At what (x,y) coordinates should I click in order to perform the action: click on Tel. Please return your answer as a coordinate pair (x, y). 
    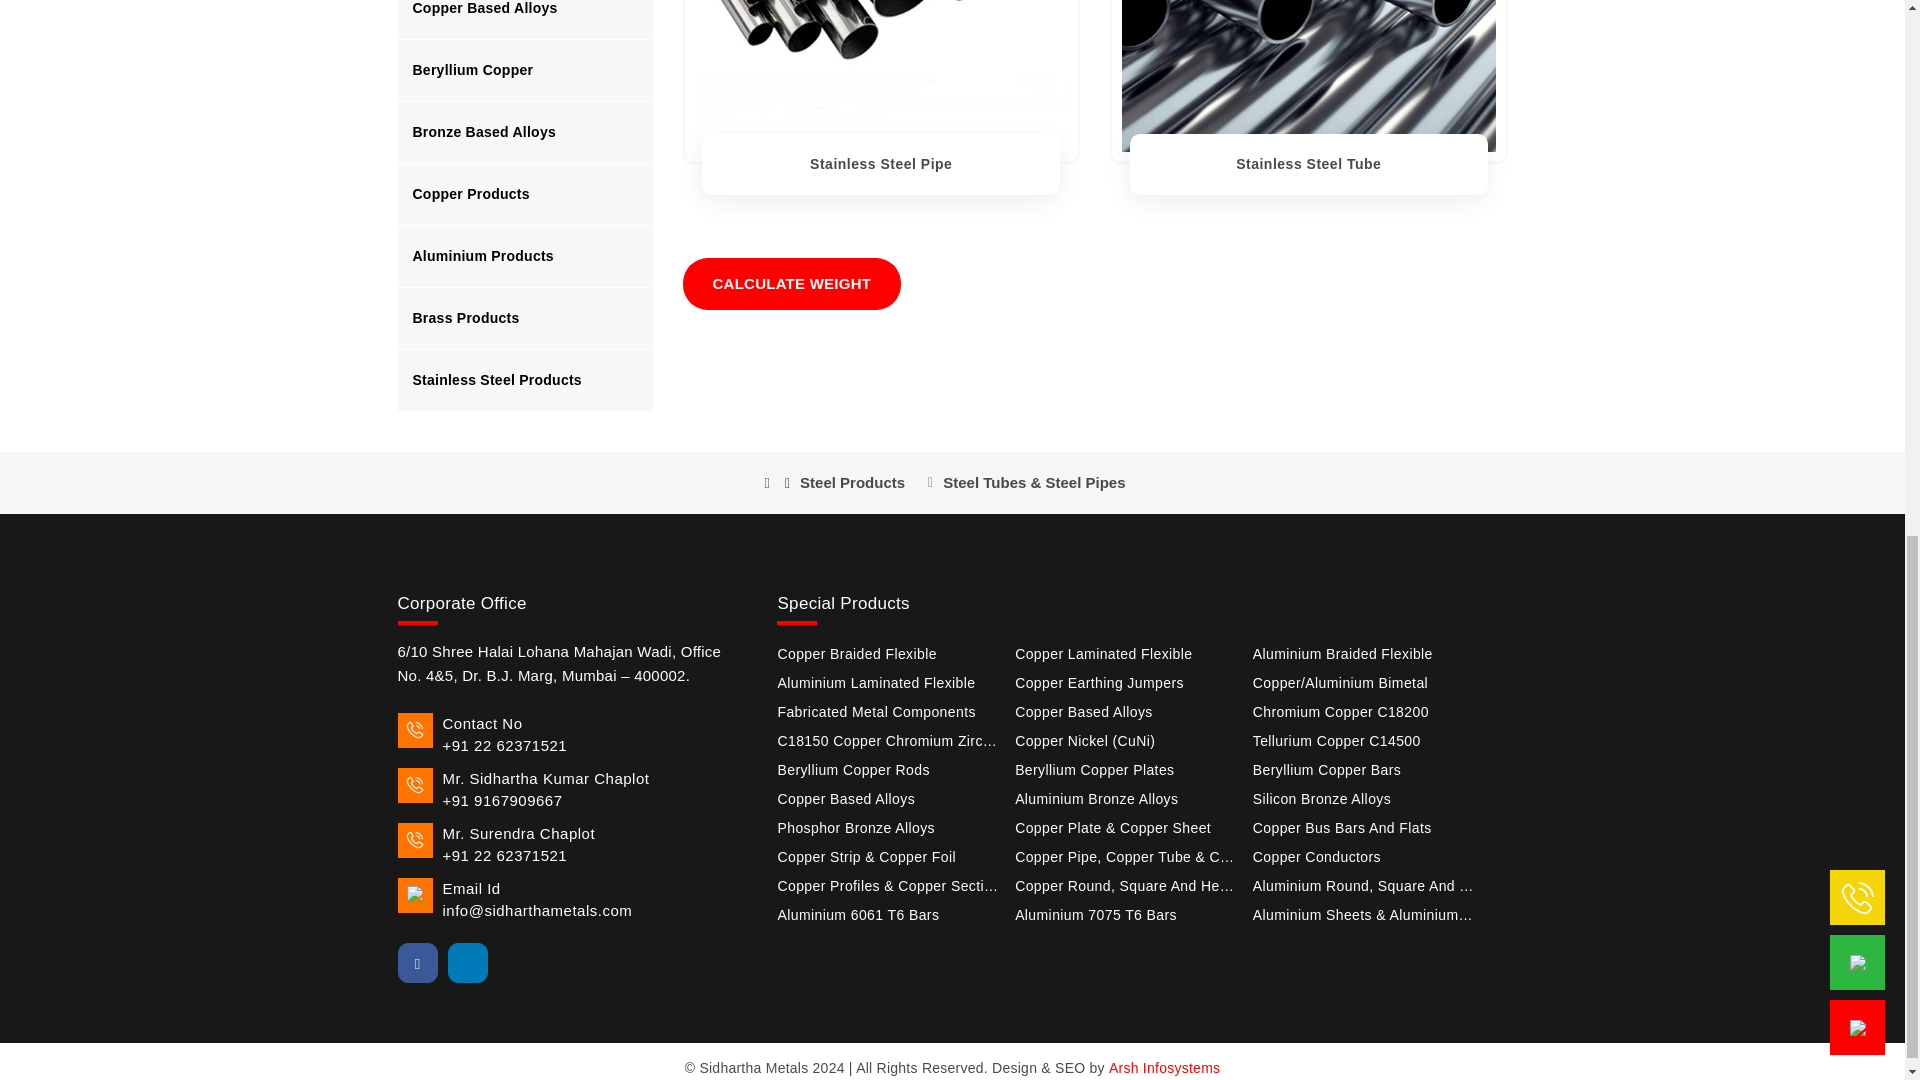
    Looking at the image, I should click on (572, 845).